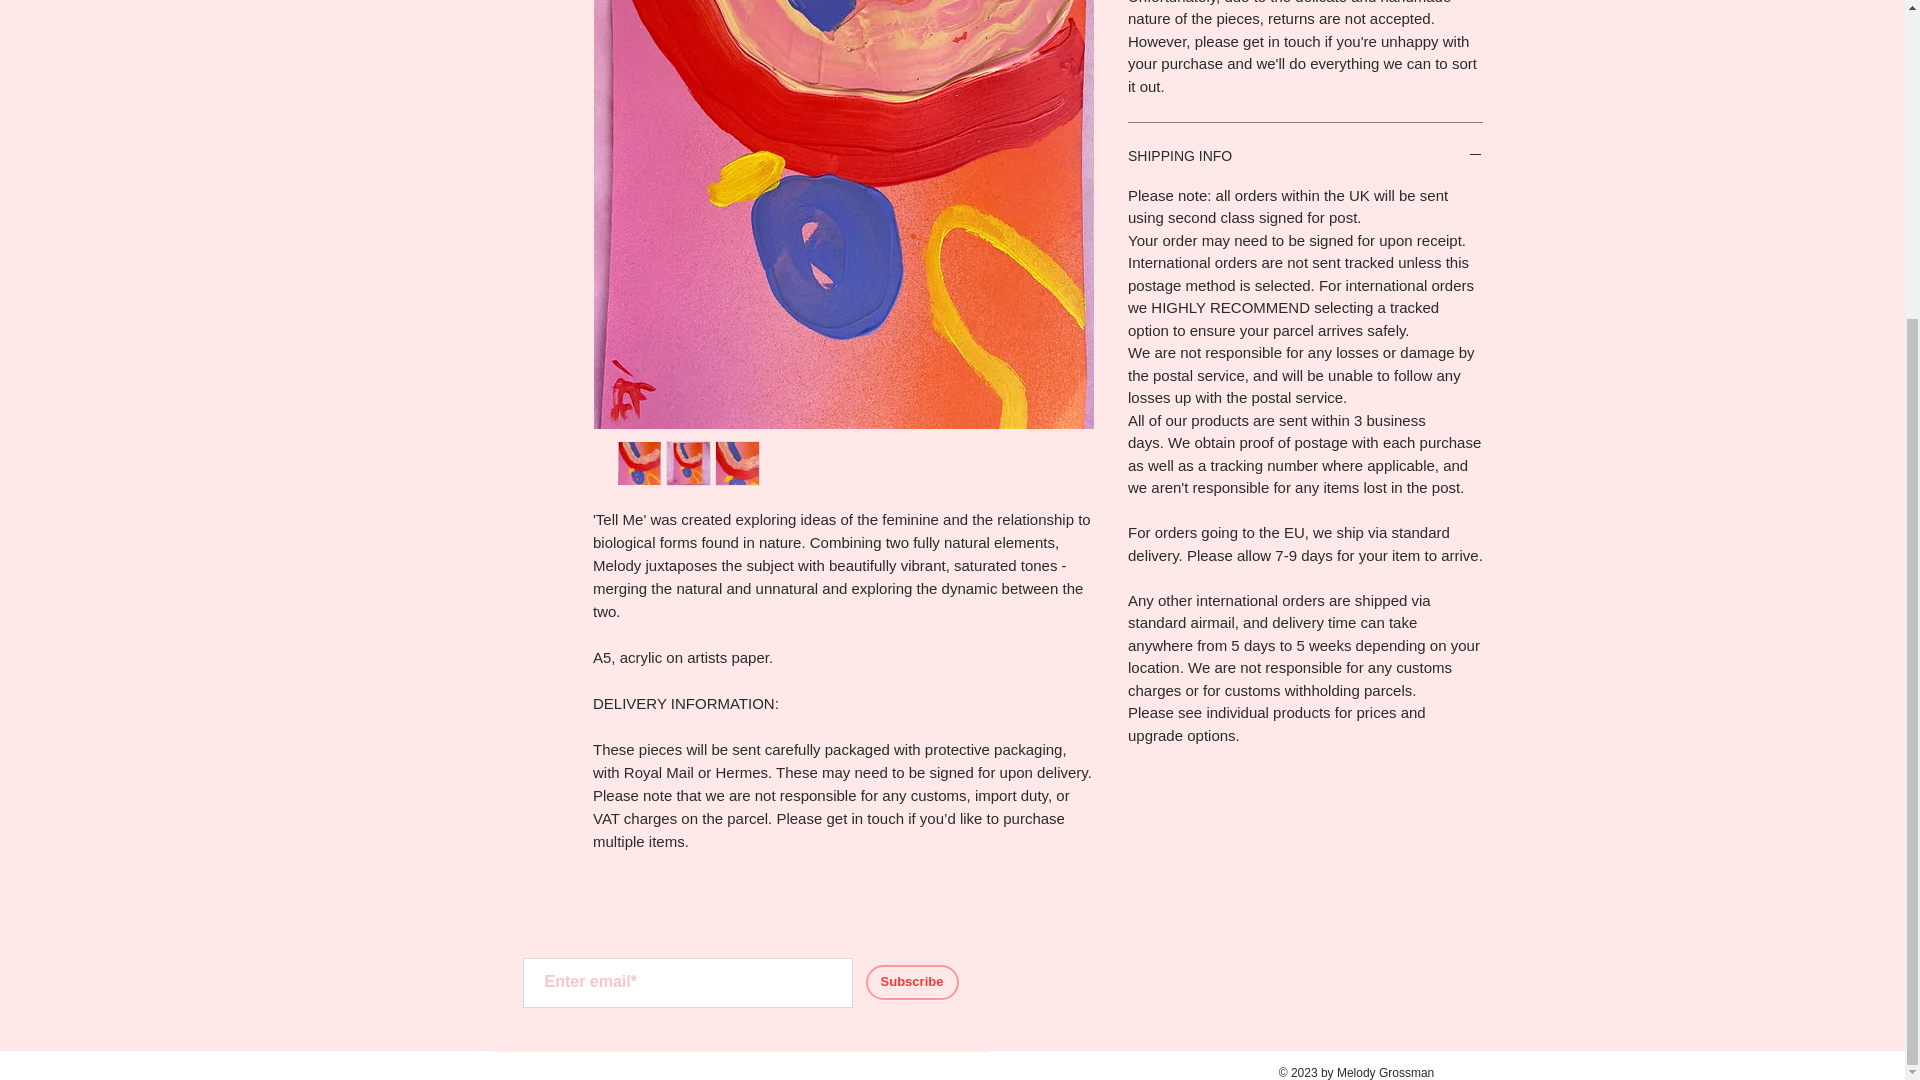 The image size is (1920, 1080). I want to click on Subscribe, so click(912, 982).